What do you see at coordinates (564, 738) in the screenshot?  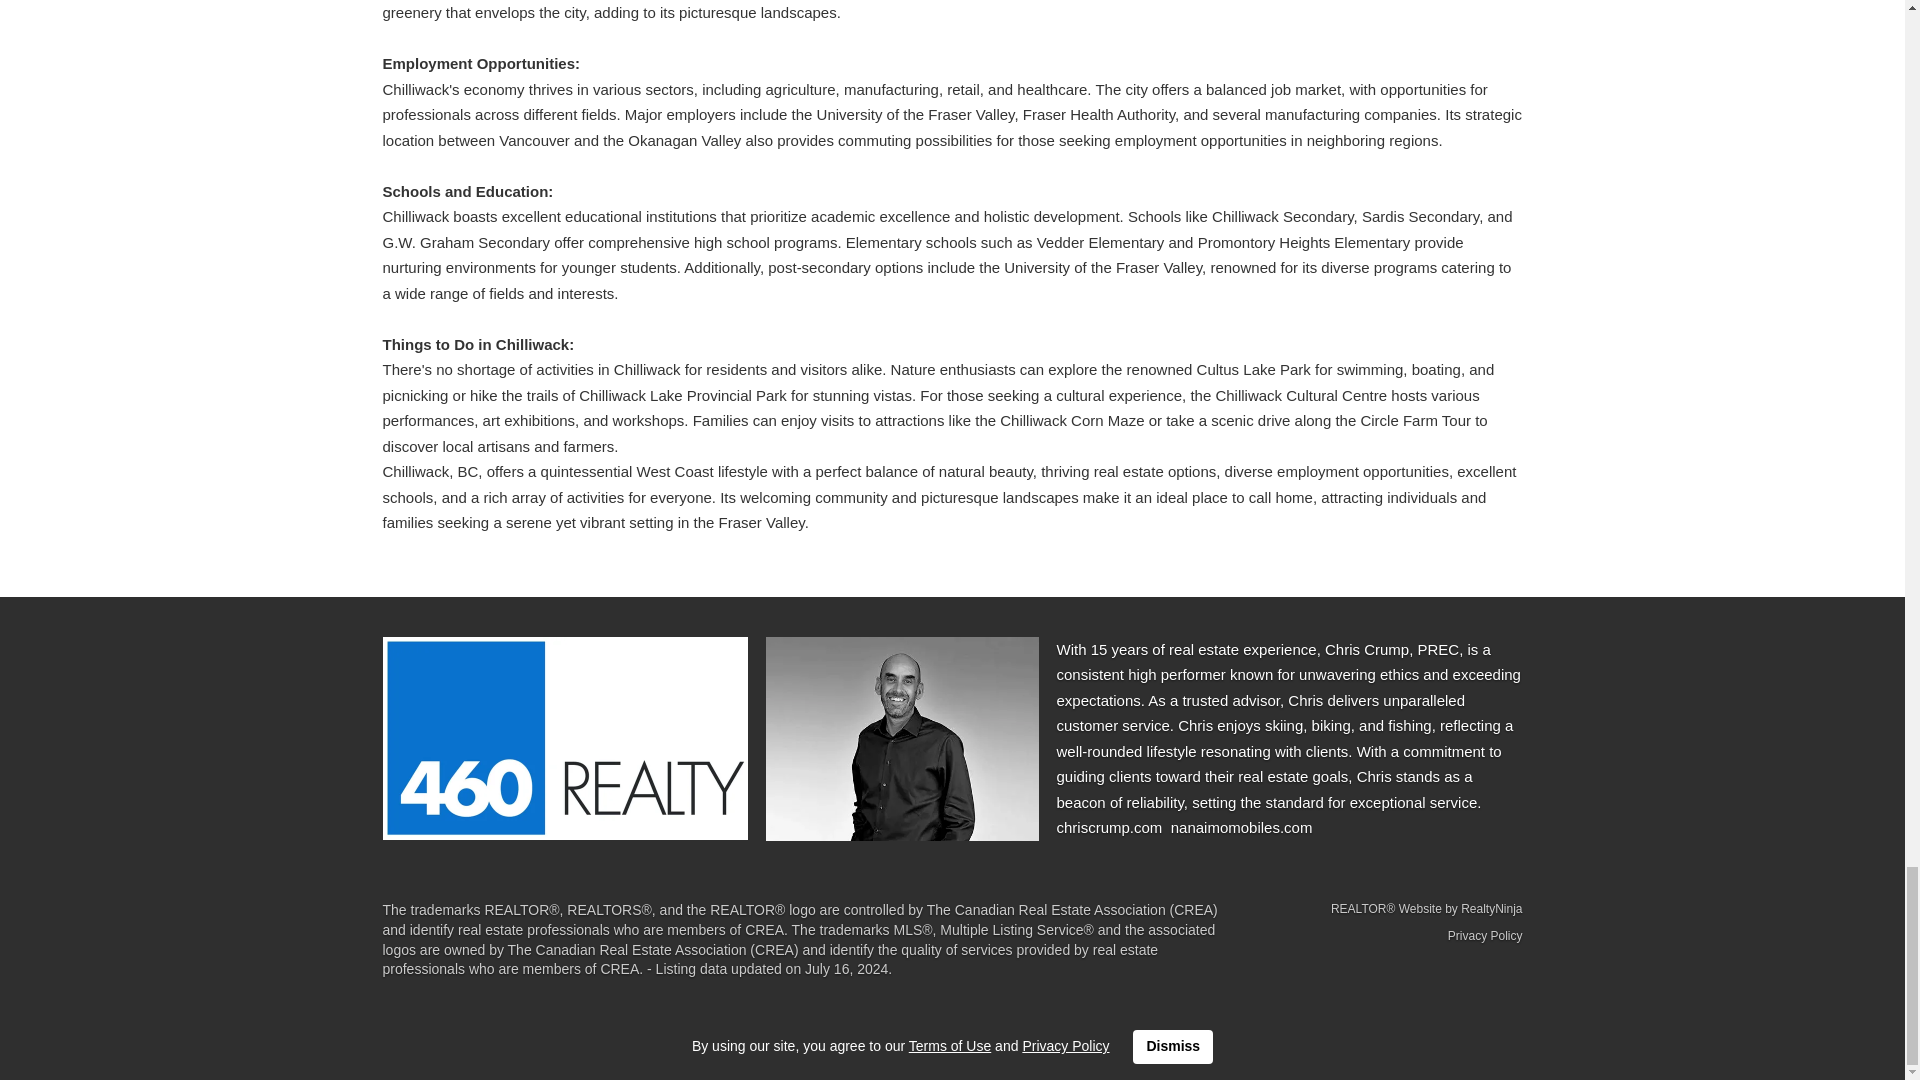 I see `460 Realty` at bounding box center [564, 738].